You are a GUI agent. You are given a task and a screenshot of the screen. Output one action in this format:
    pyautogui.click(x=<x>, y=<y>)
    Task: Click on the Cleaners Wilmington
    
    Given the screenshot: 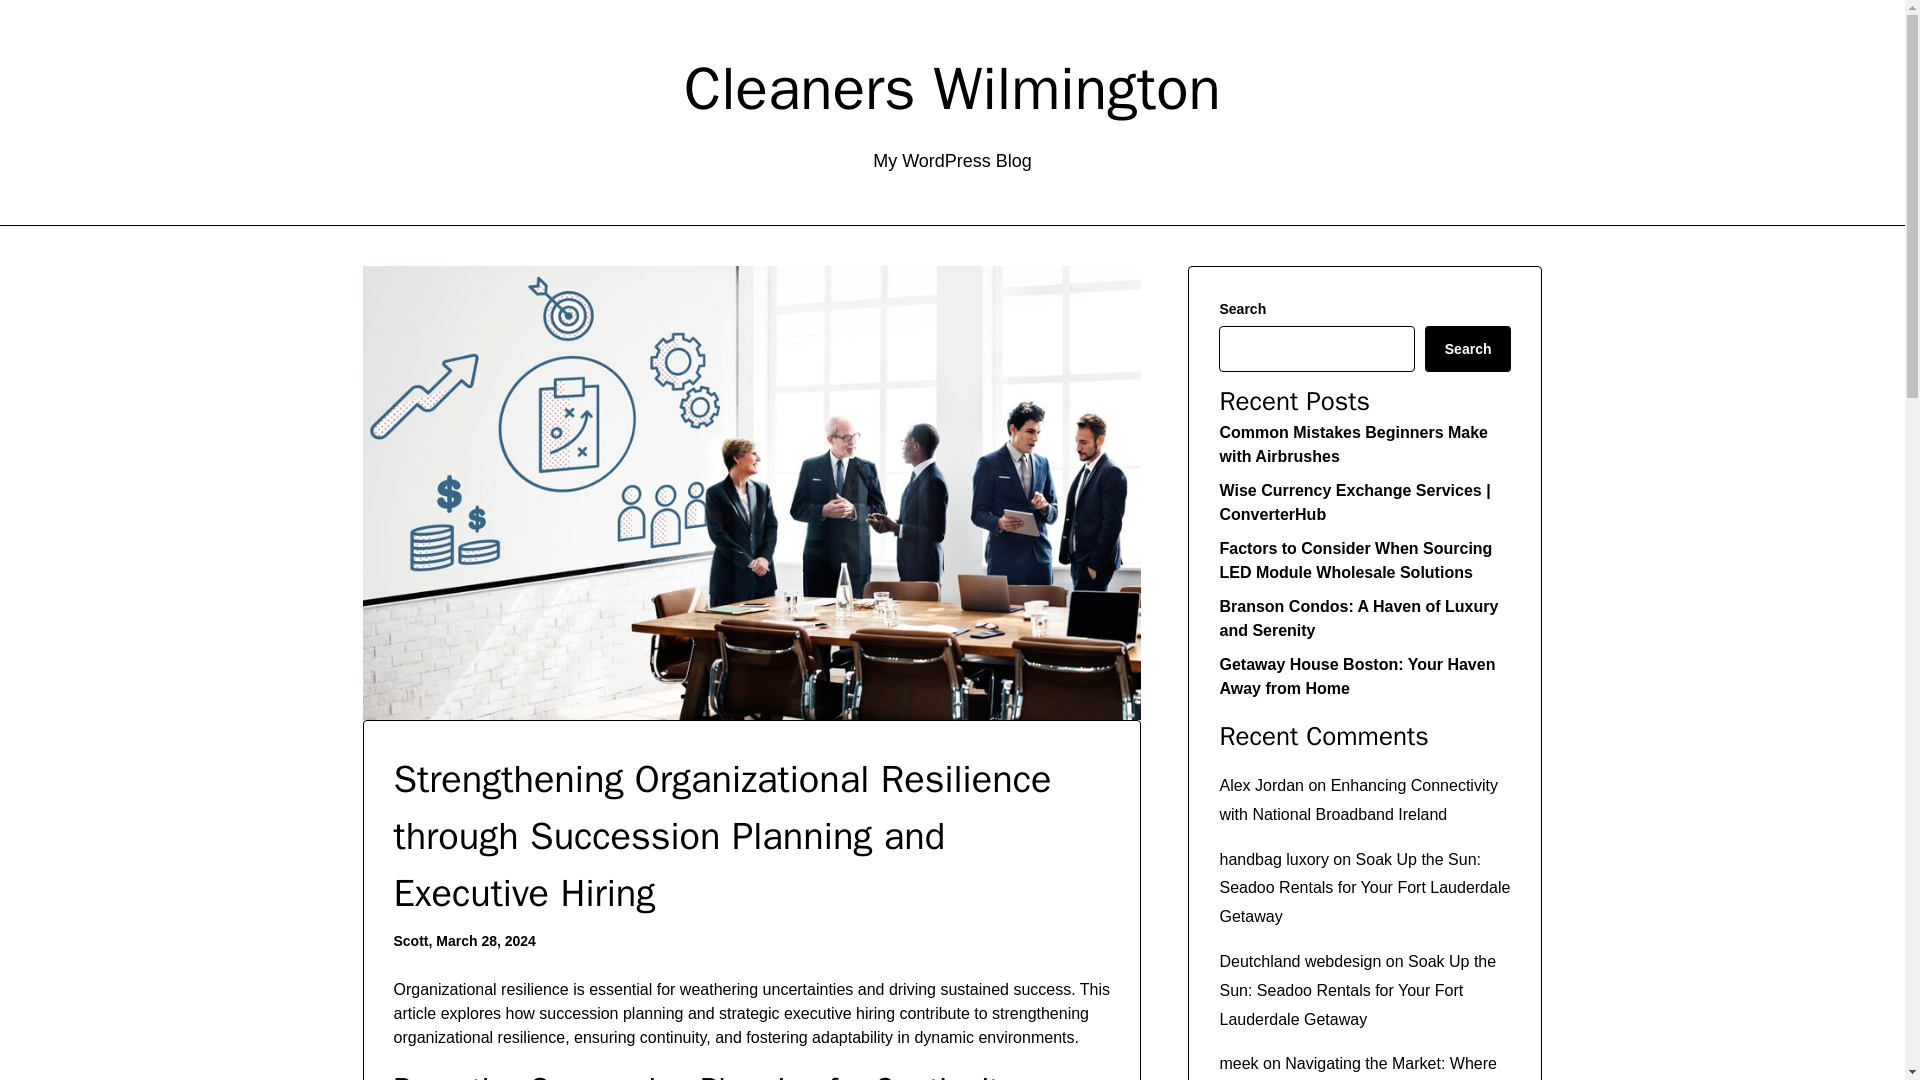 What is the action you would take?
    pyautogui.click(x=952, y=88)
    